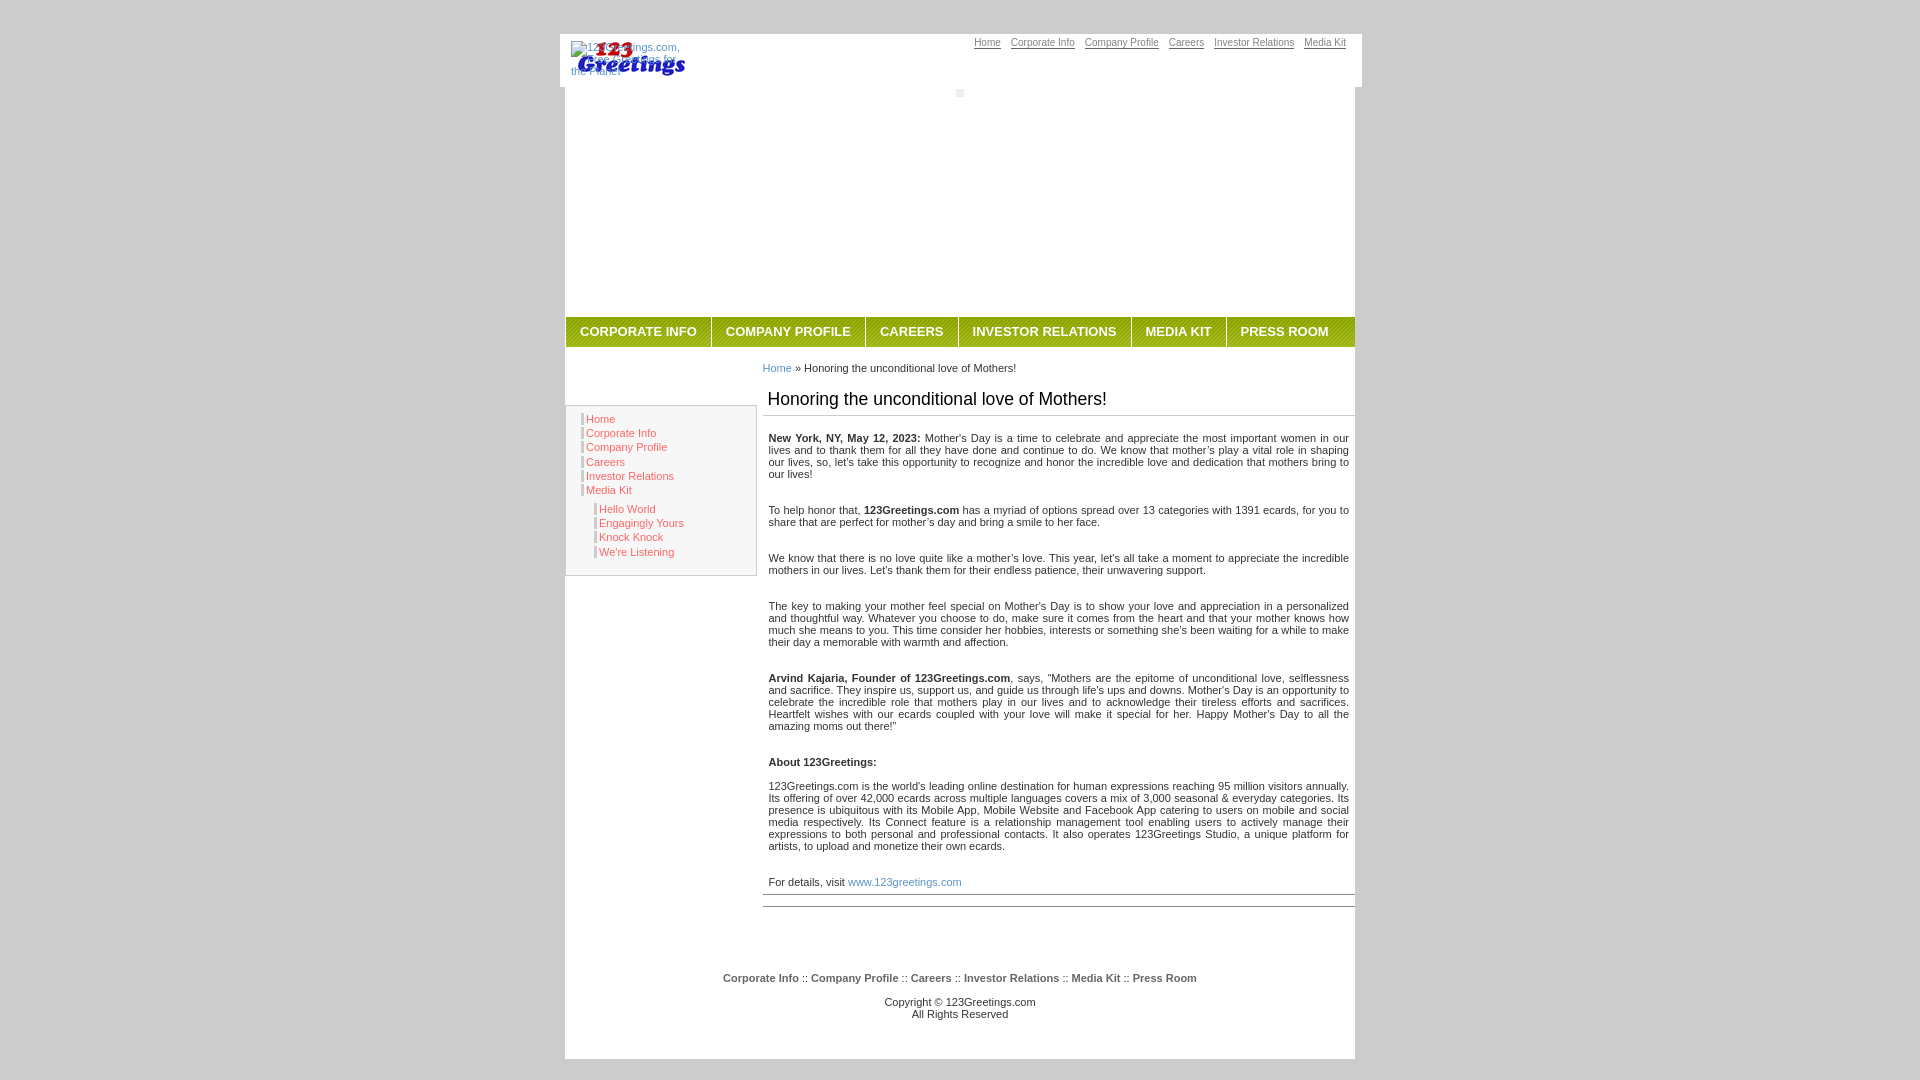 The width and height of the screenshot is (1920, 1080). Describe the element at coordinates (988, 42) in the screenshot. I see `Home` at that location.